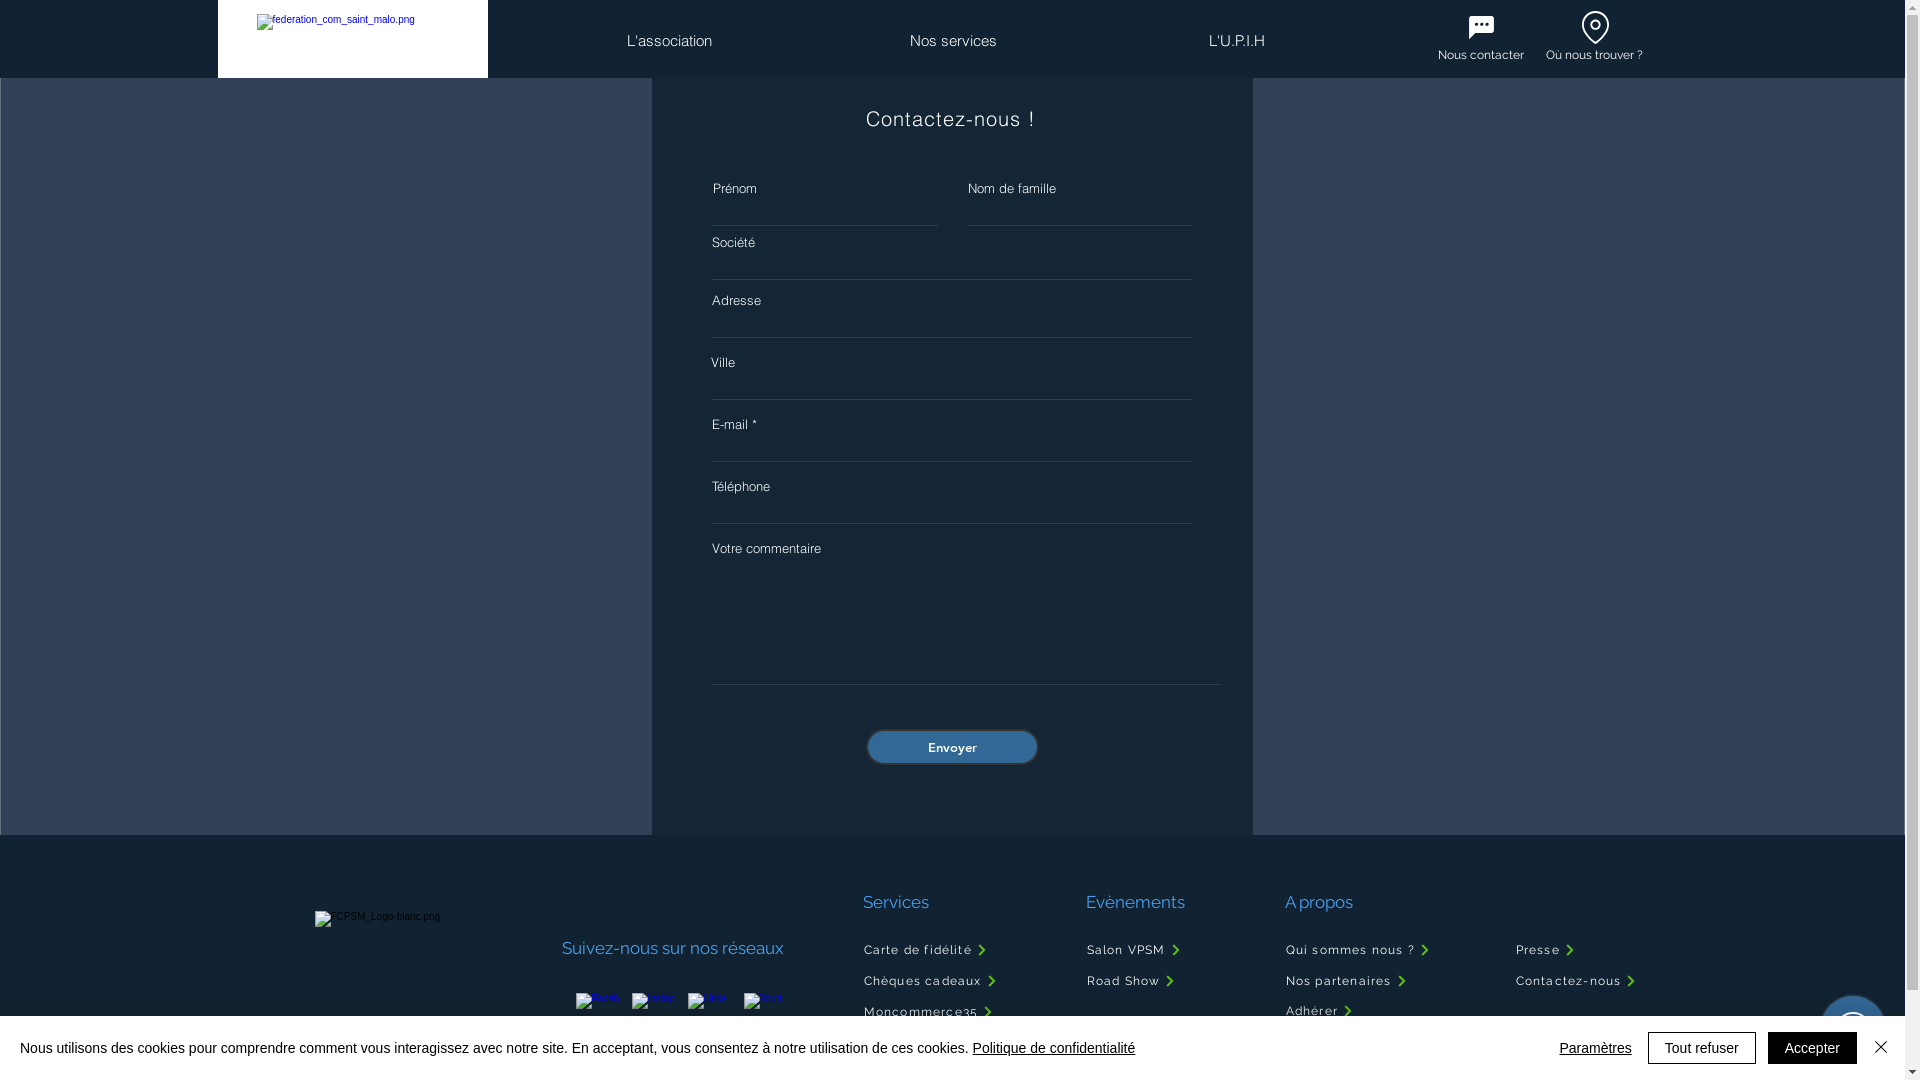  I want to click on Salon VPSM, so click(1149, 950).